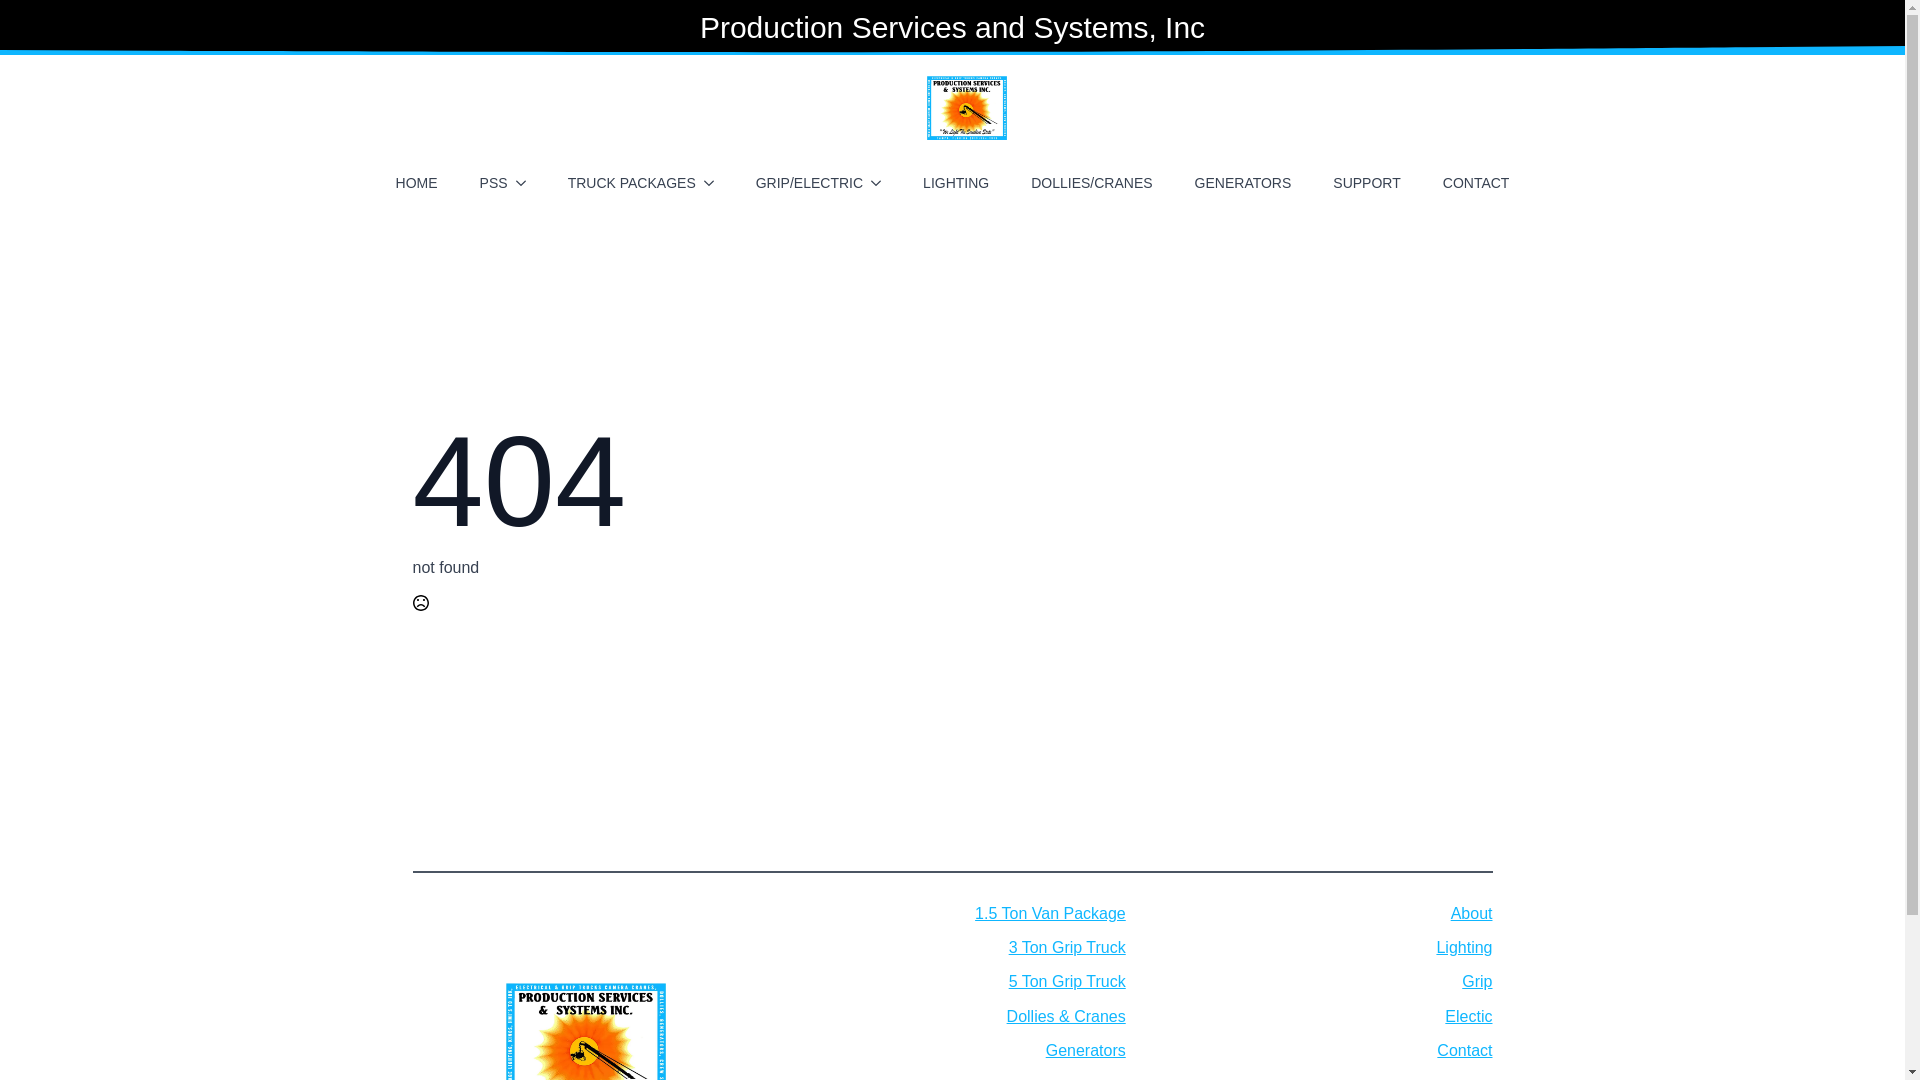 The image size is (1920, 1080). Describe the element at coordinates (1242, 182) in the screenshot. I see `GENERATORS` at that location.